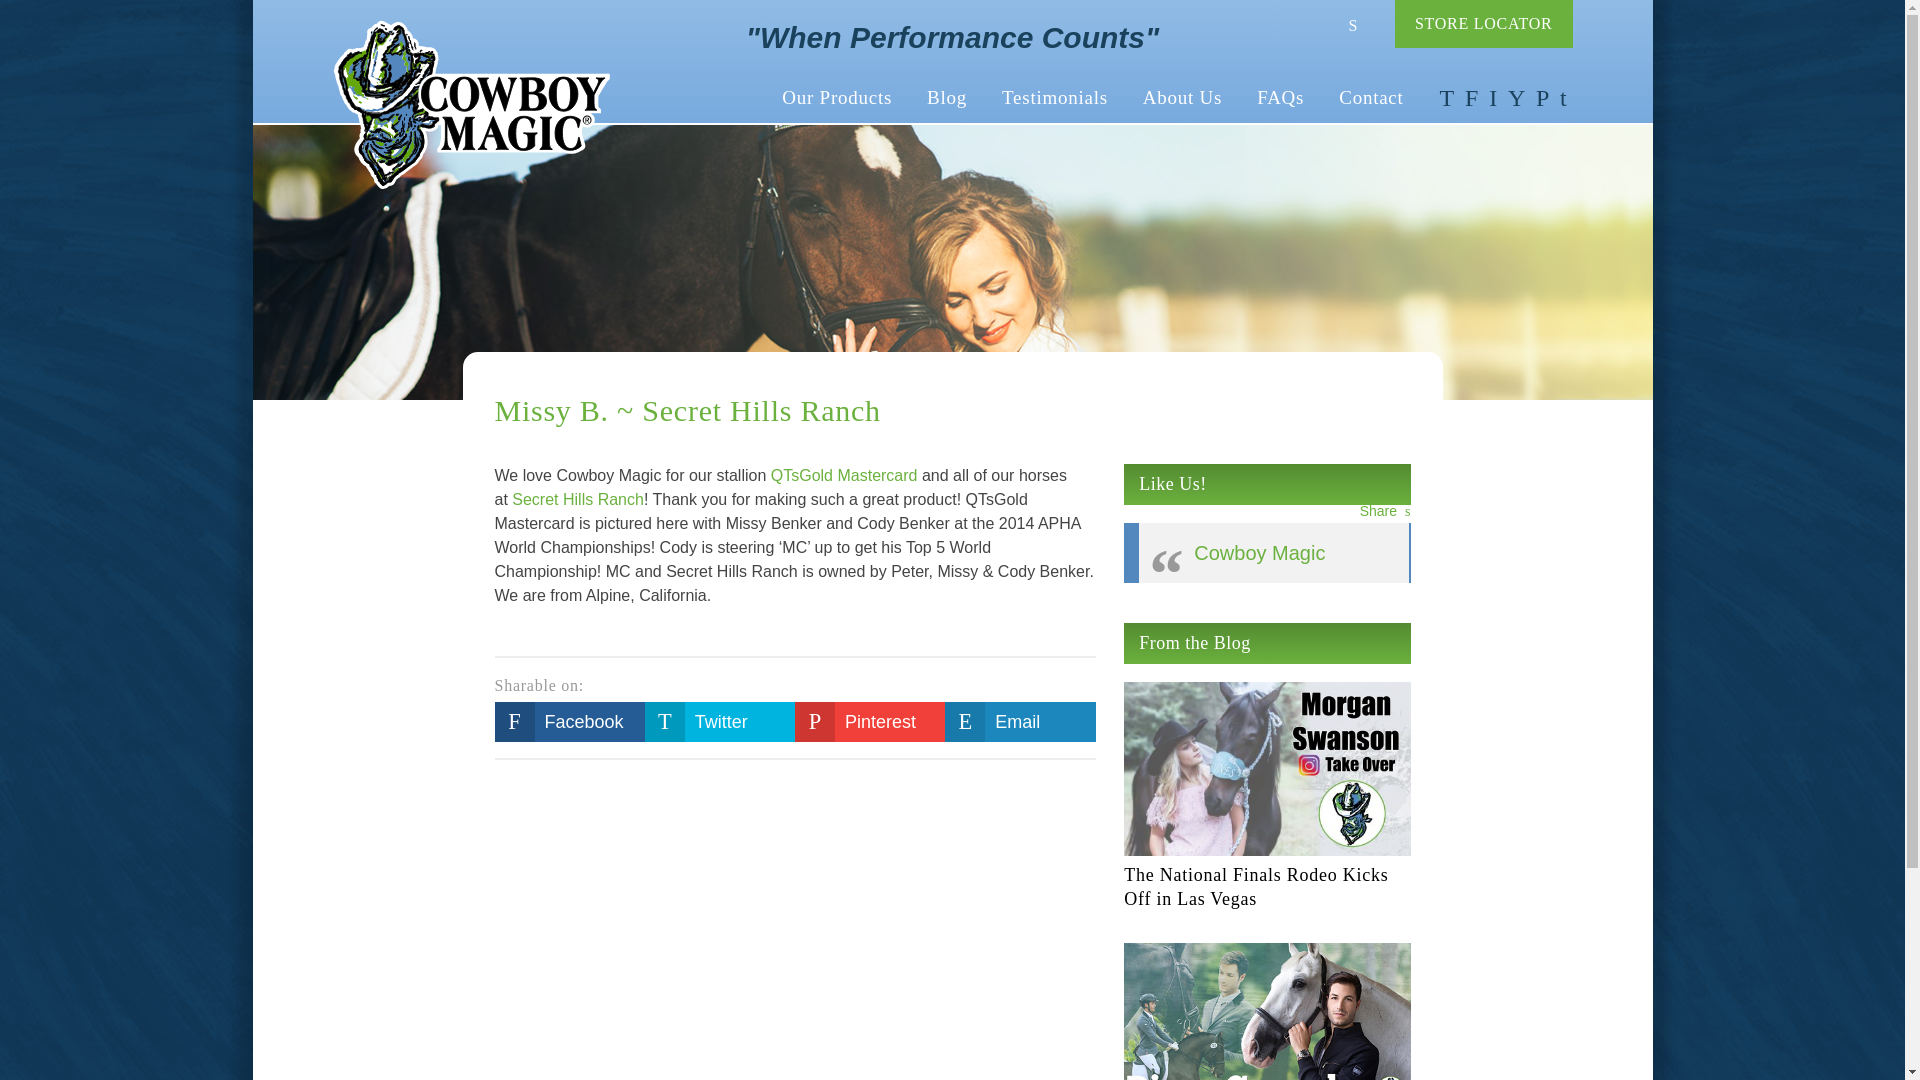 The image size is (1920, 1080). I want to click on Share, so click(1385, 511).